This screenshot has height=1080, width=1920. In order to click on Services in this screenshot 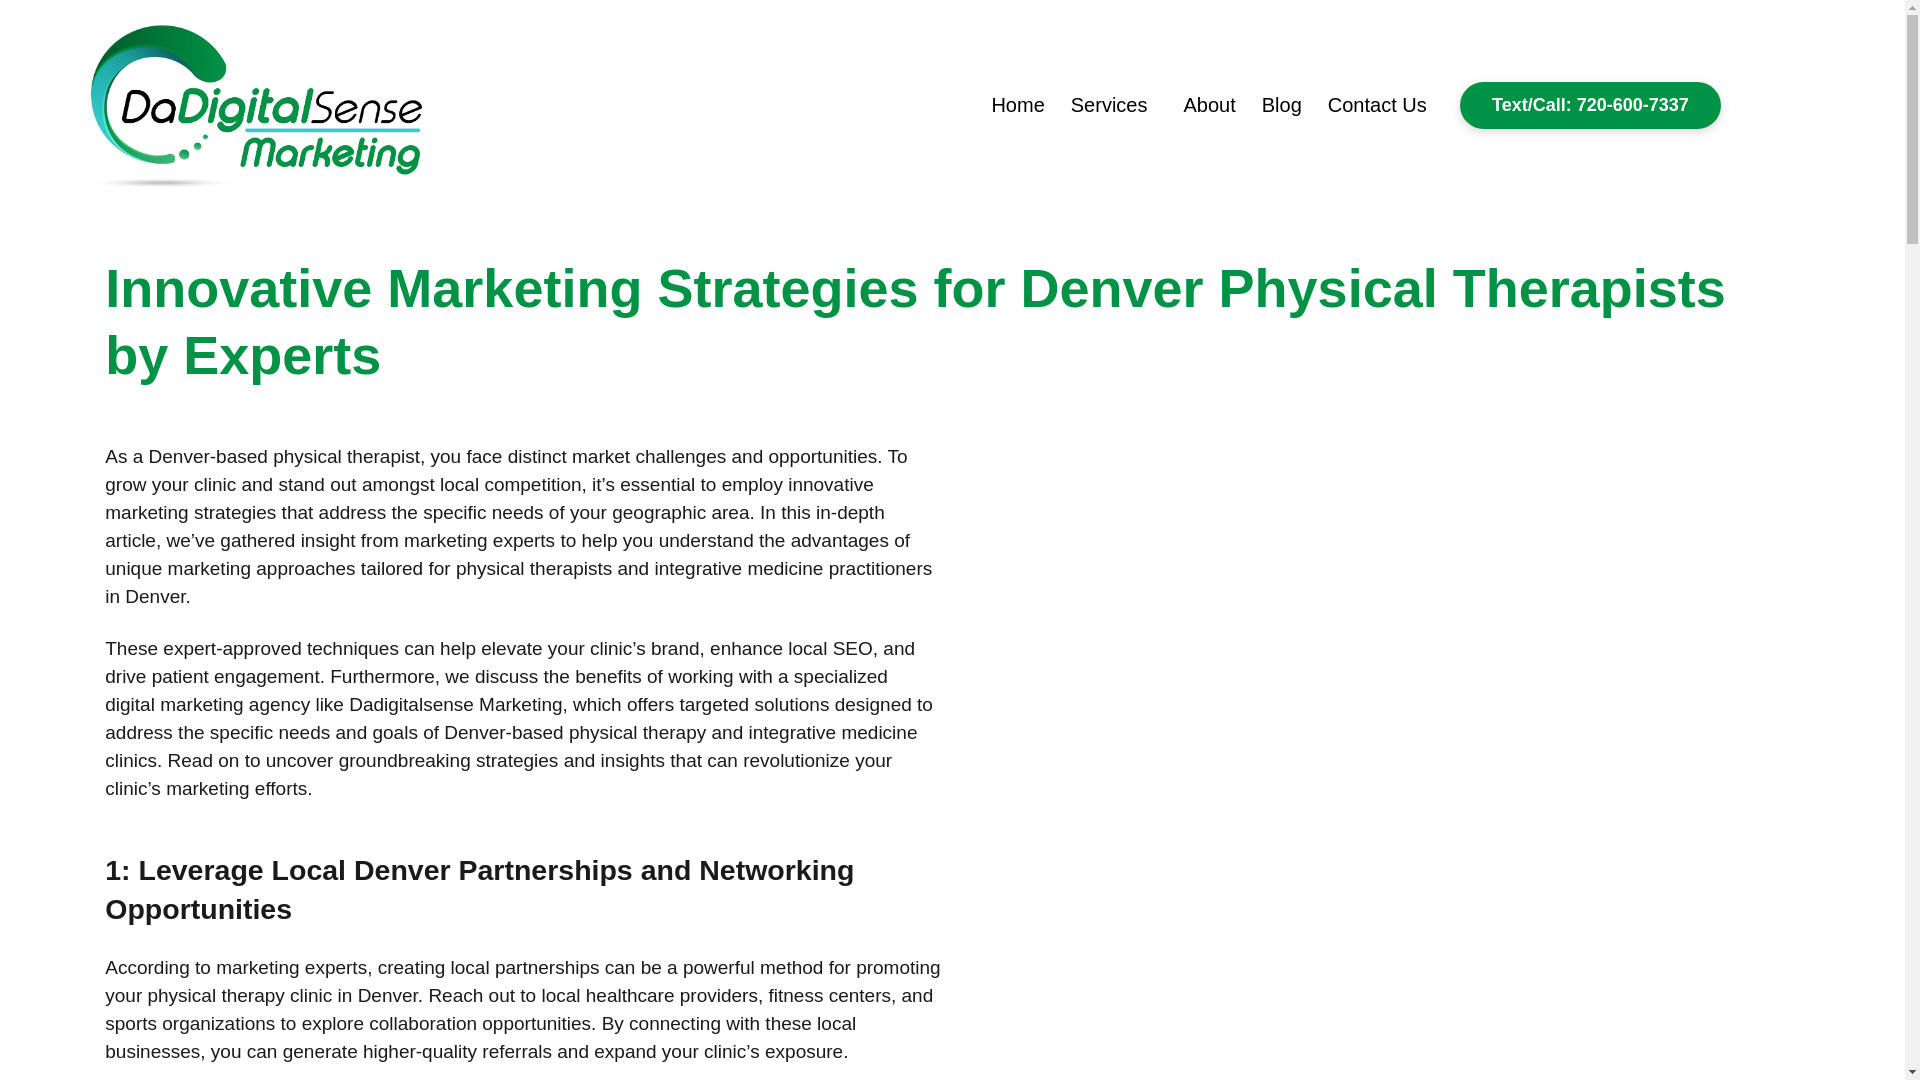, I will do `click(1114, 104)`.